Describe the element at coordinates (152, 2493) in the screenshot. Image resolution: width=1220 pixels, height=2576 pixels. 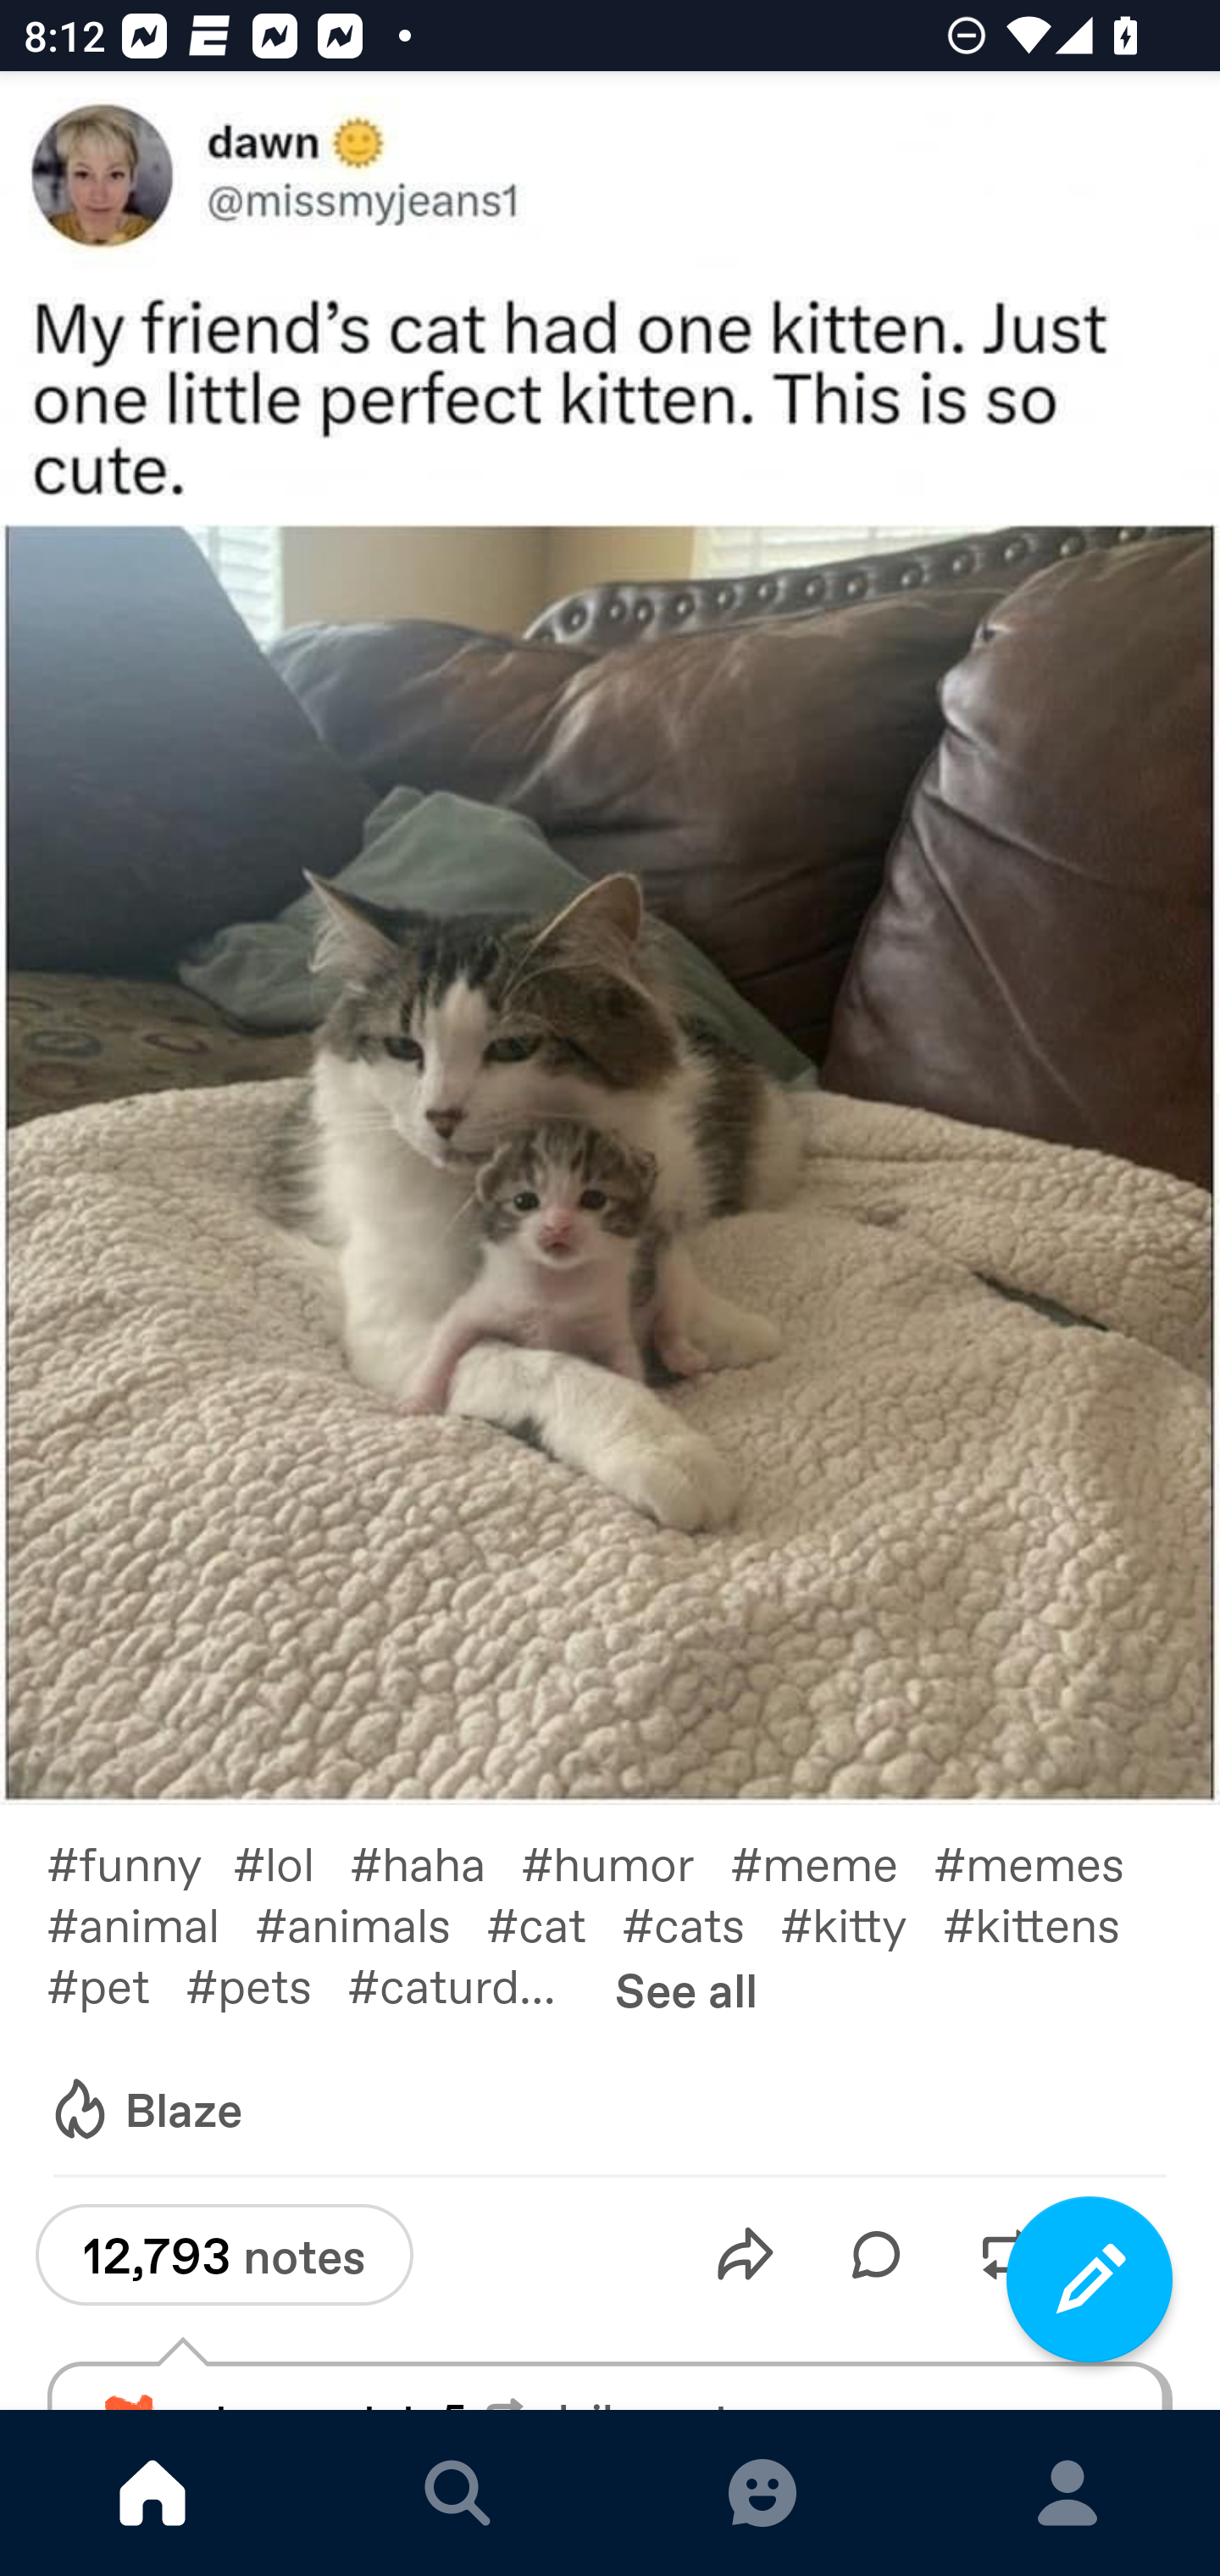
I see `DASHBOARD` at that location.